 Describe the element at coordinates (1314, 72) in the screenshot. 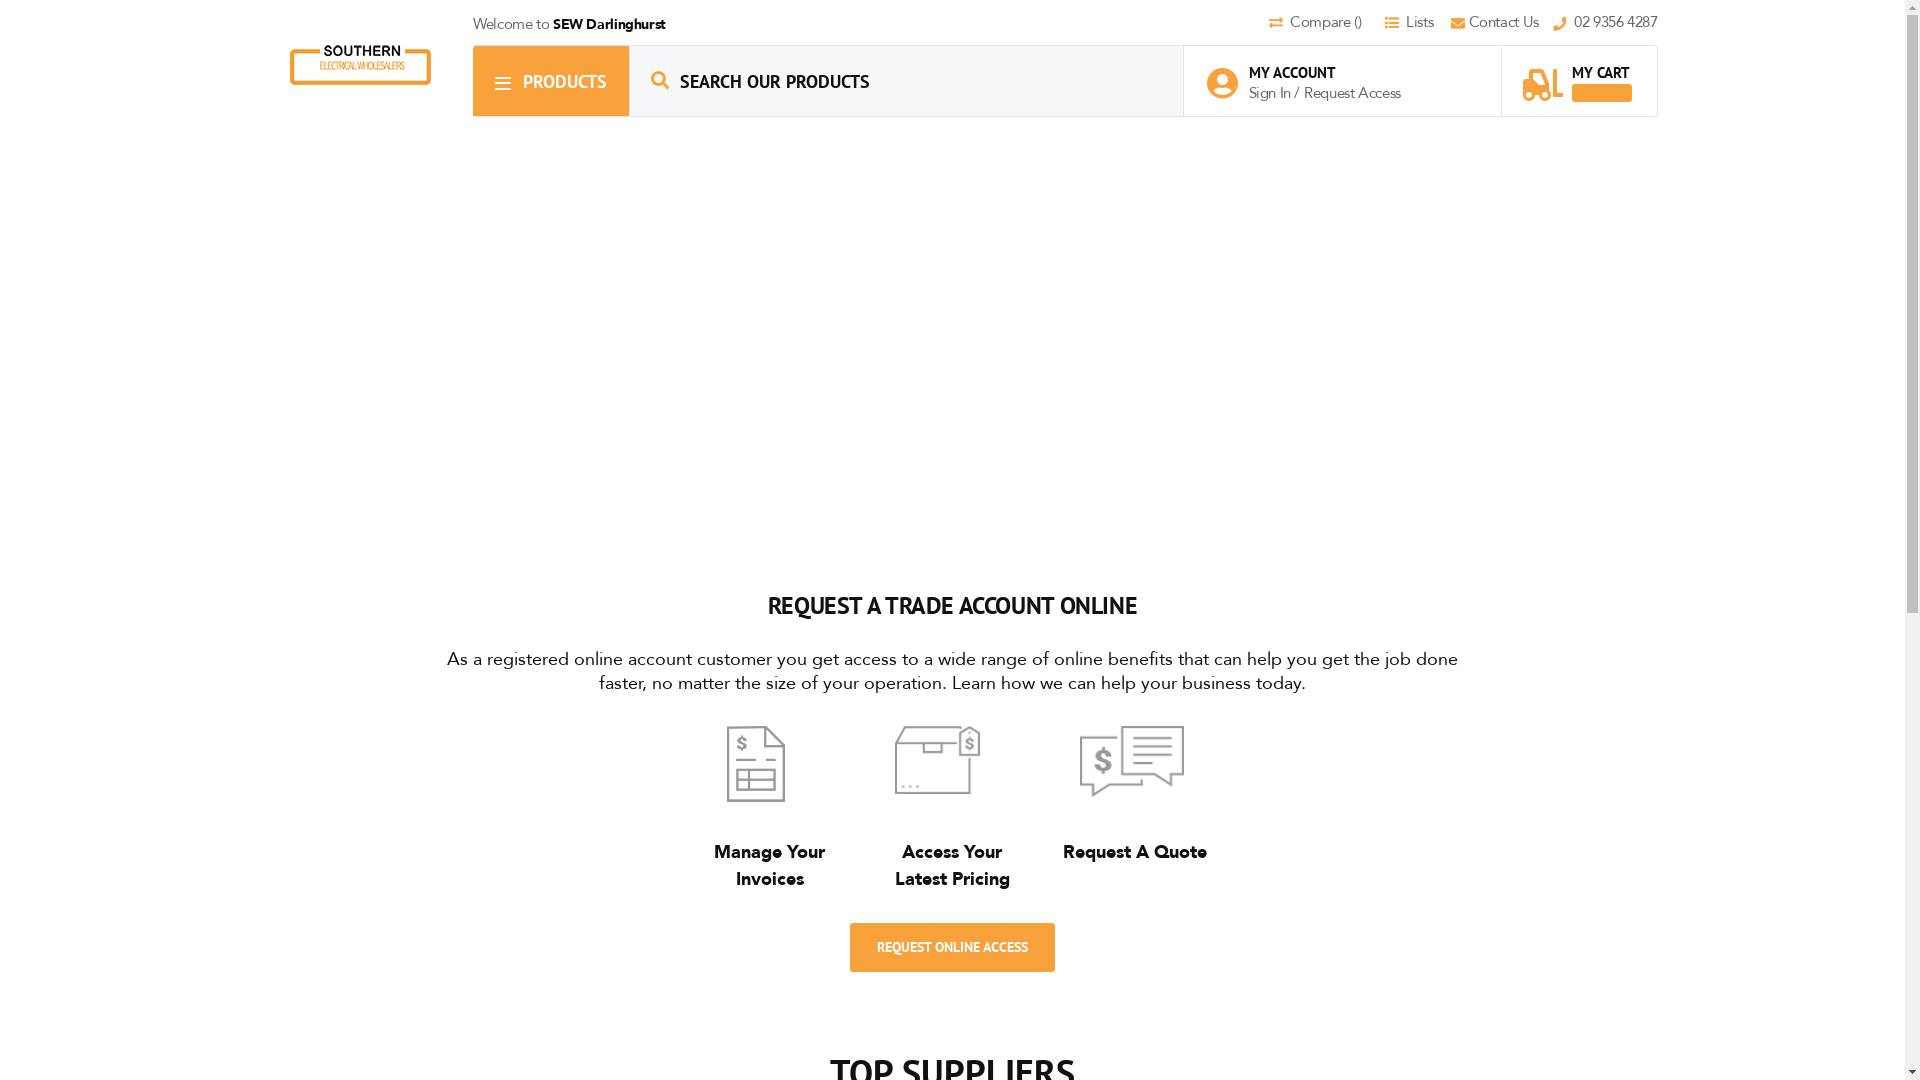

I see `MY ACCOUNT` at that location.